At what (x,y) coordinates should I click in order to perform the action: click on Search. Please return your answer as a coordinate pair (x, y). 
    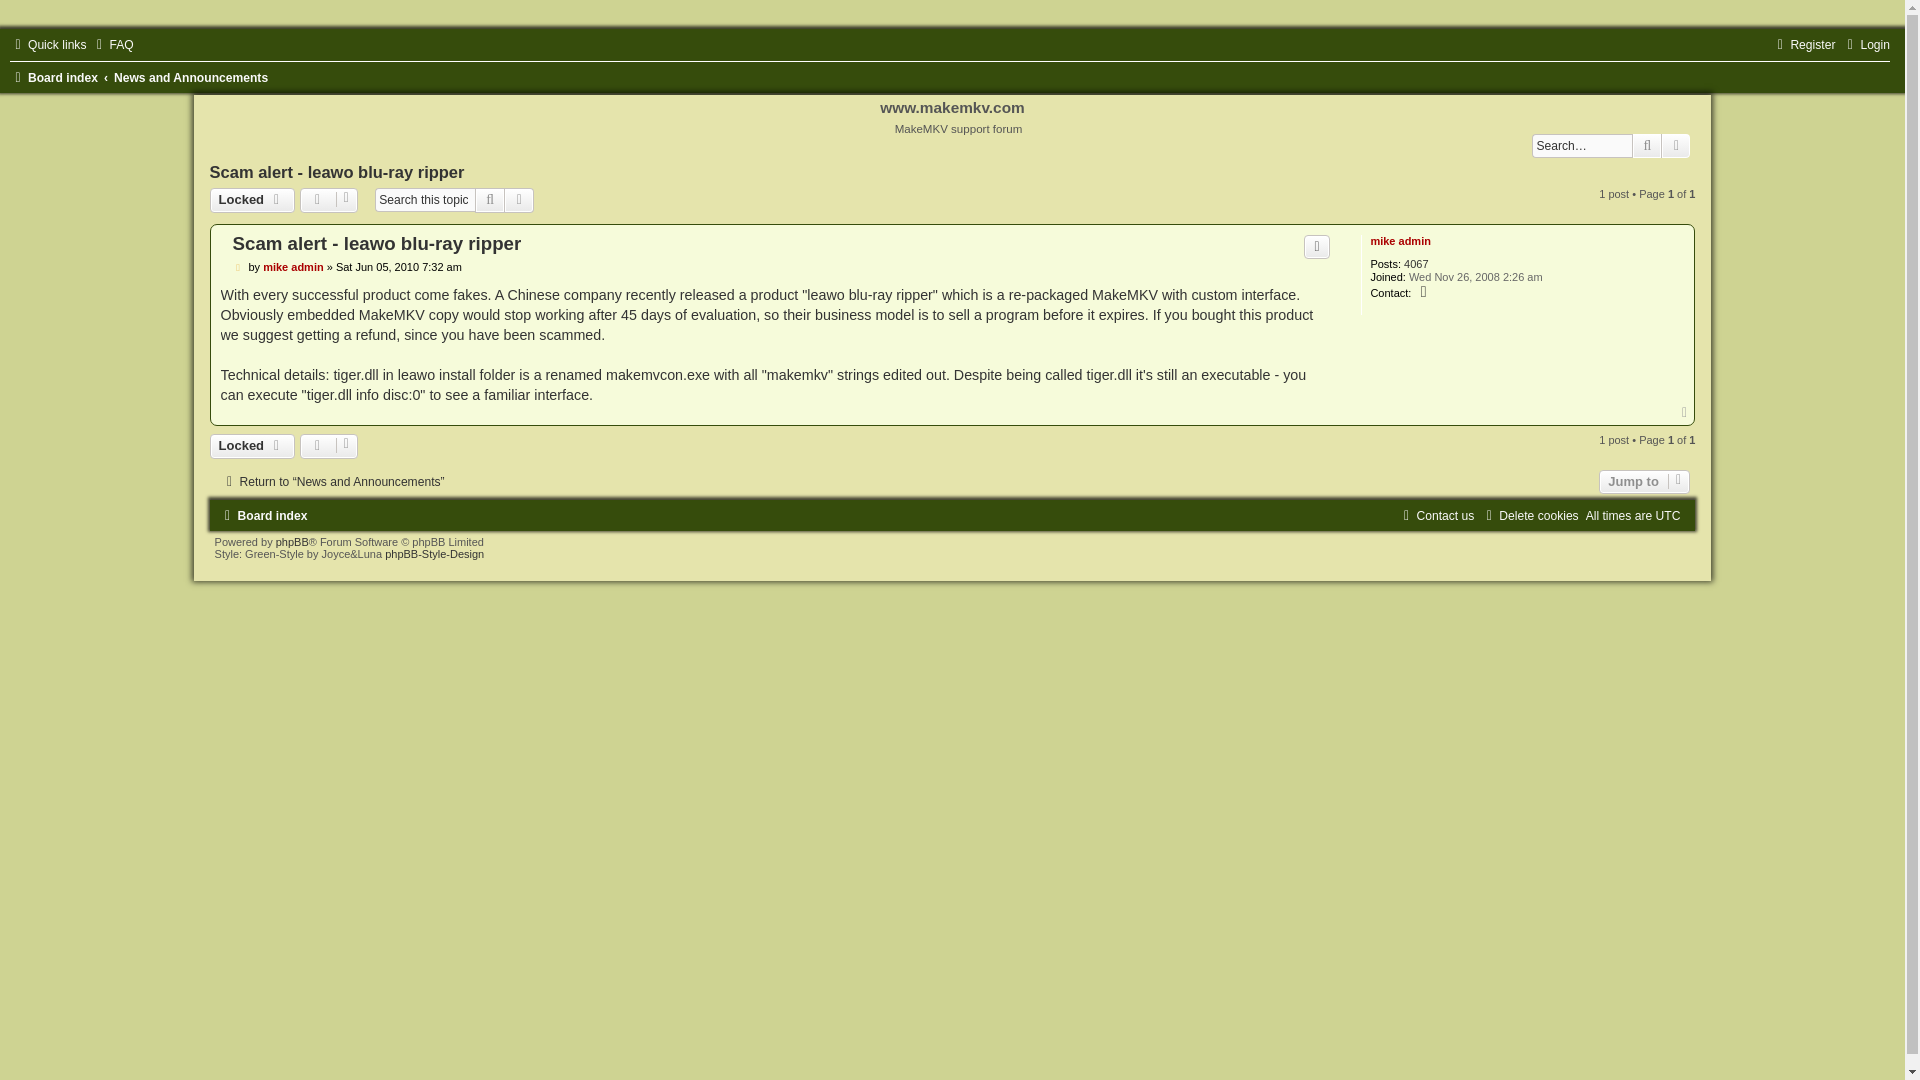
    Looking at the image, I should click on (1647, 145).